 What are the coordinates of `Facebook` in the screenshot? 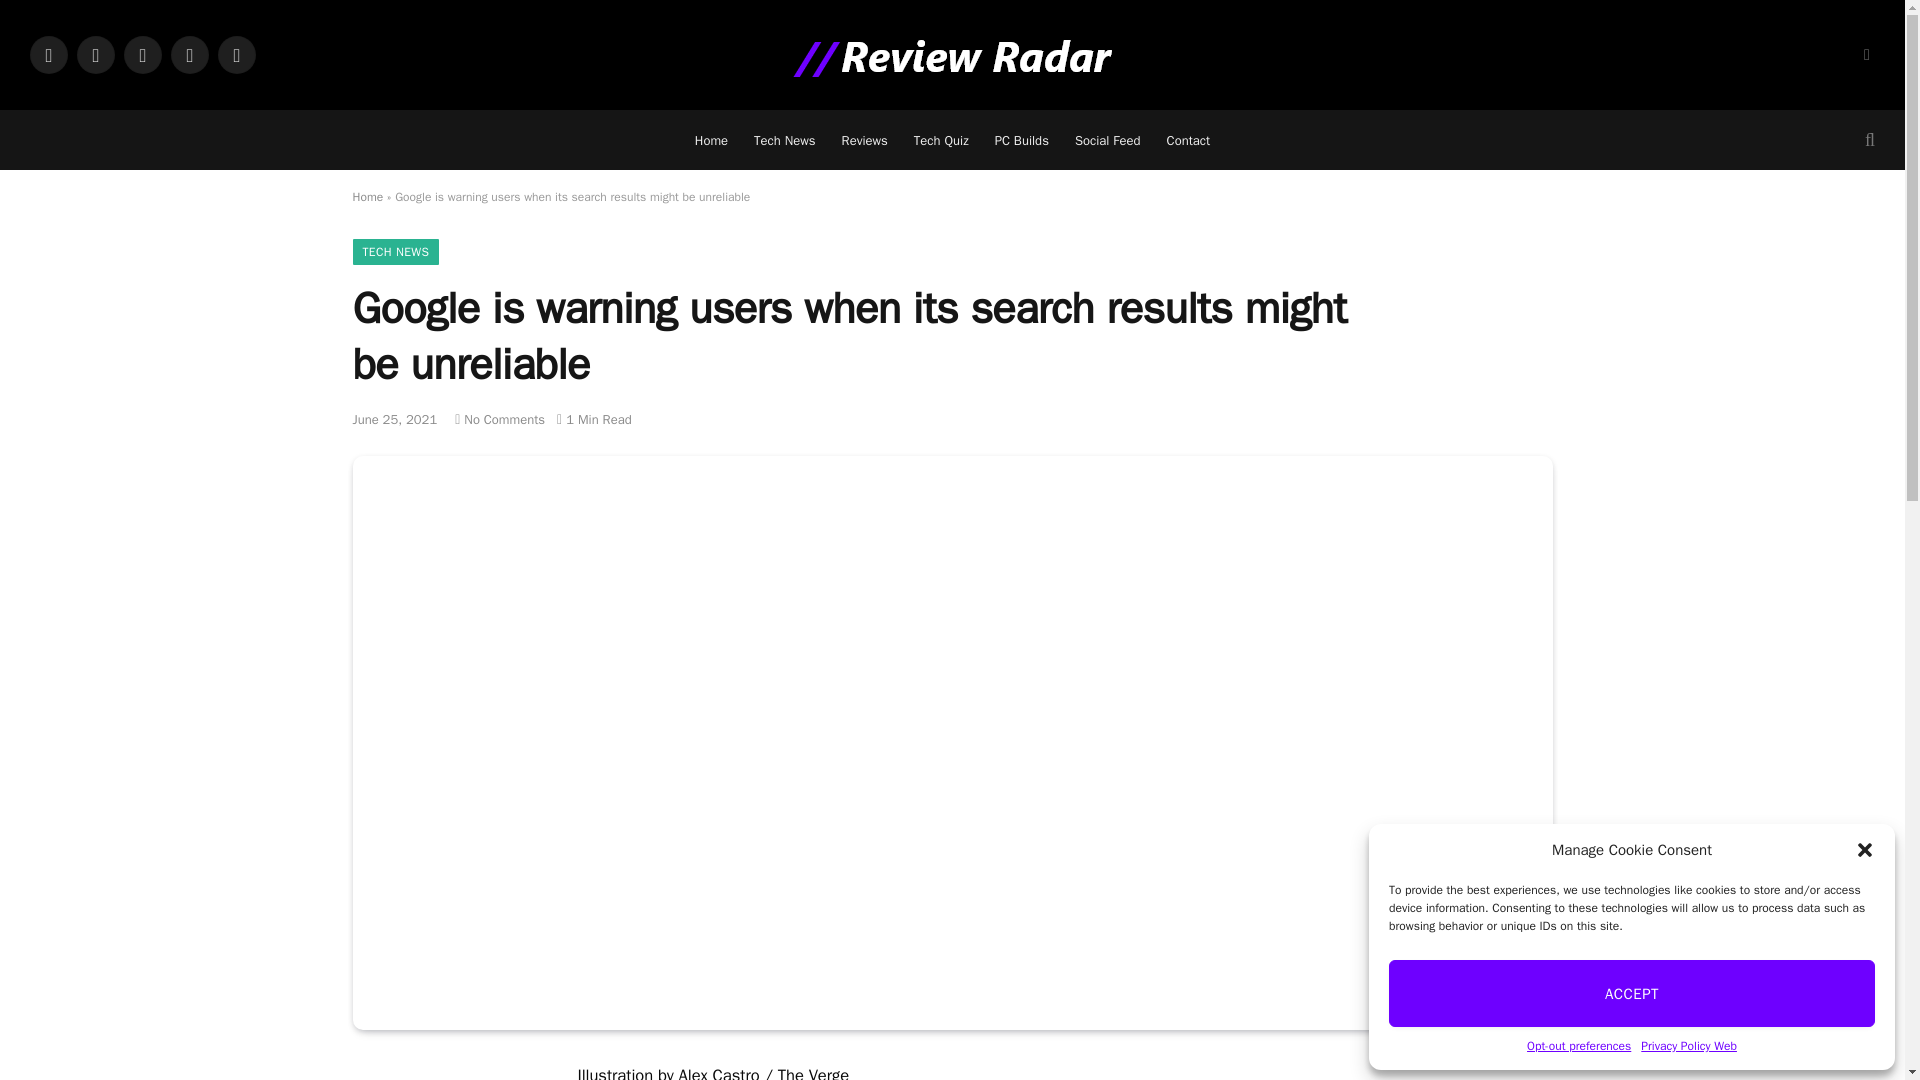 It's located at (48, 54).